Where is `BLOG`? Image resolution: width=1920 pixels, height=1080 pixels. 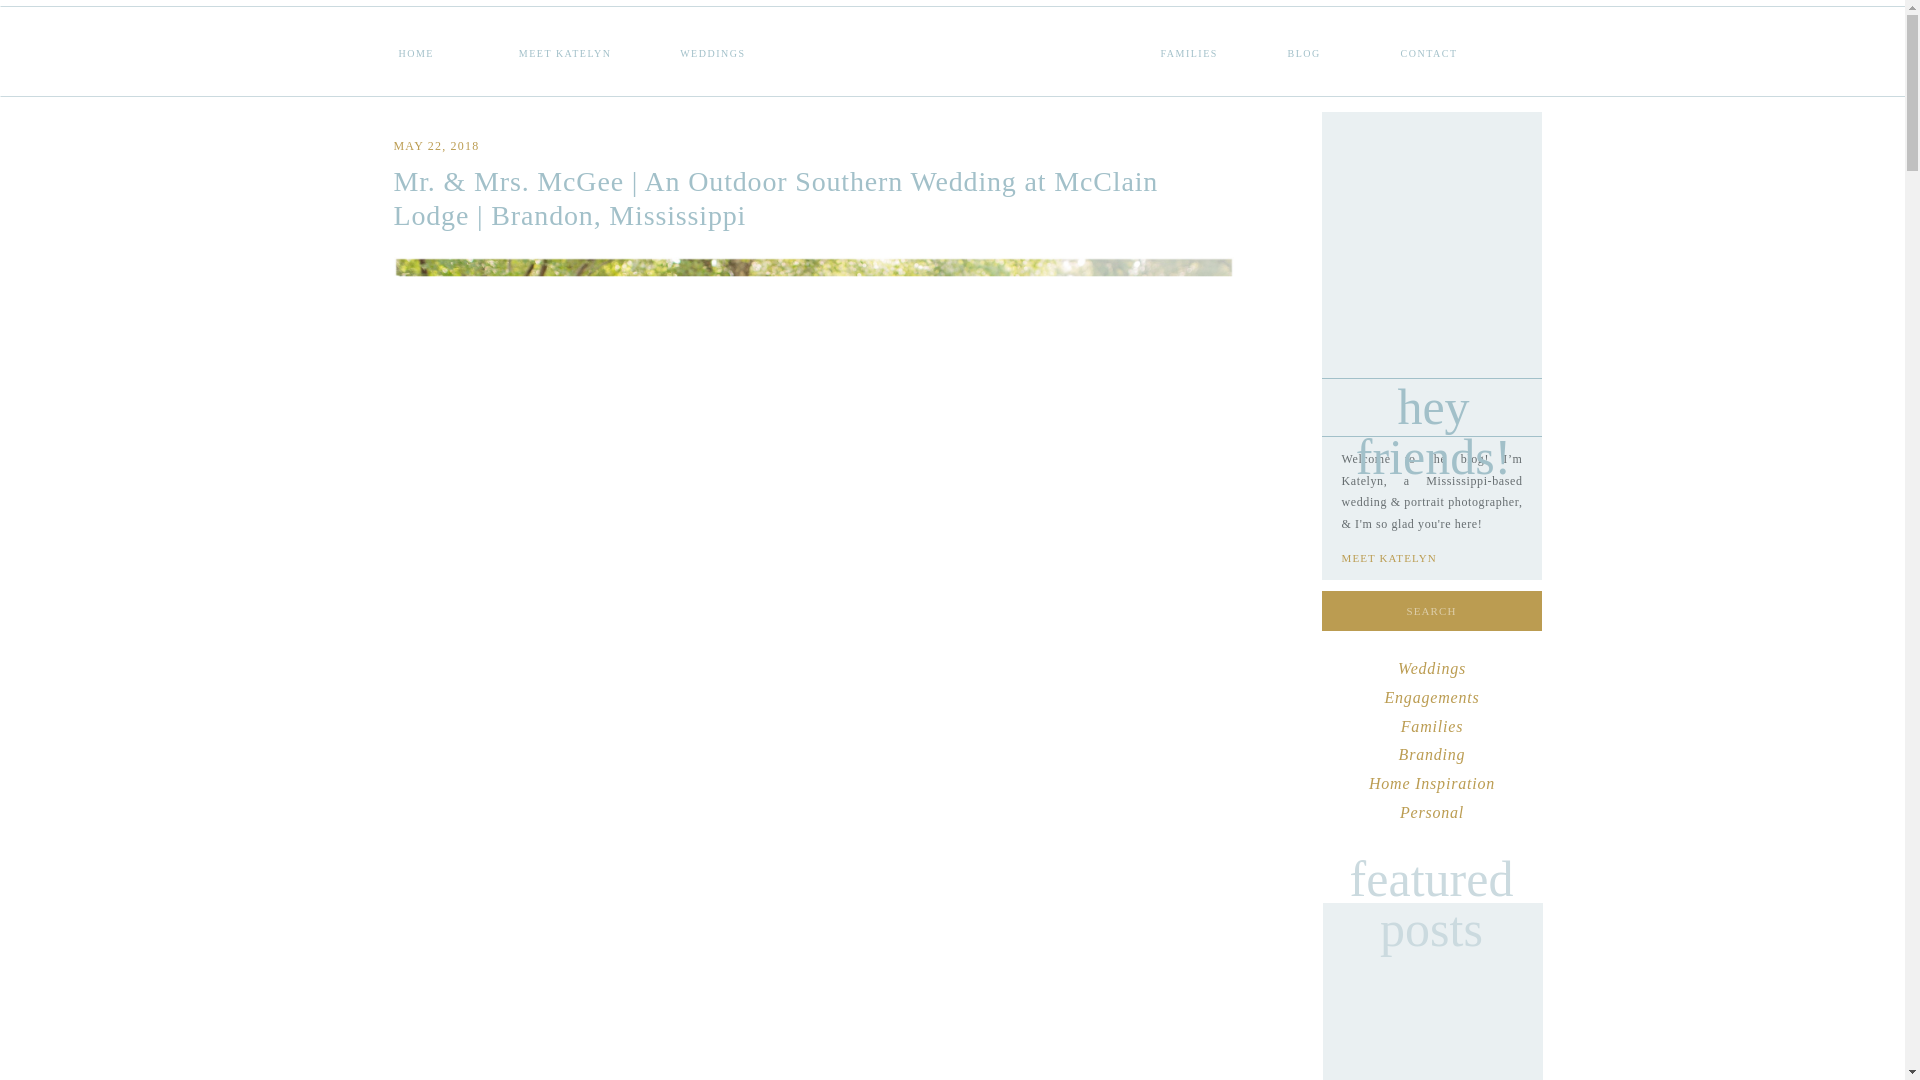 BLOG is located at coordinates (1314, 26).